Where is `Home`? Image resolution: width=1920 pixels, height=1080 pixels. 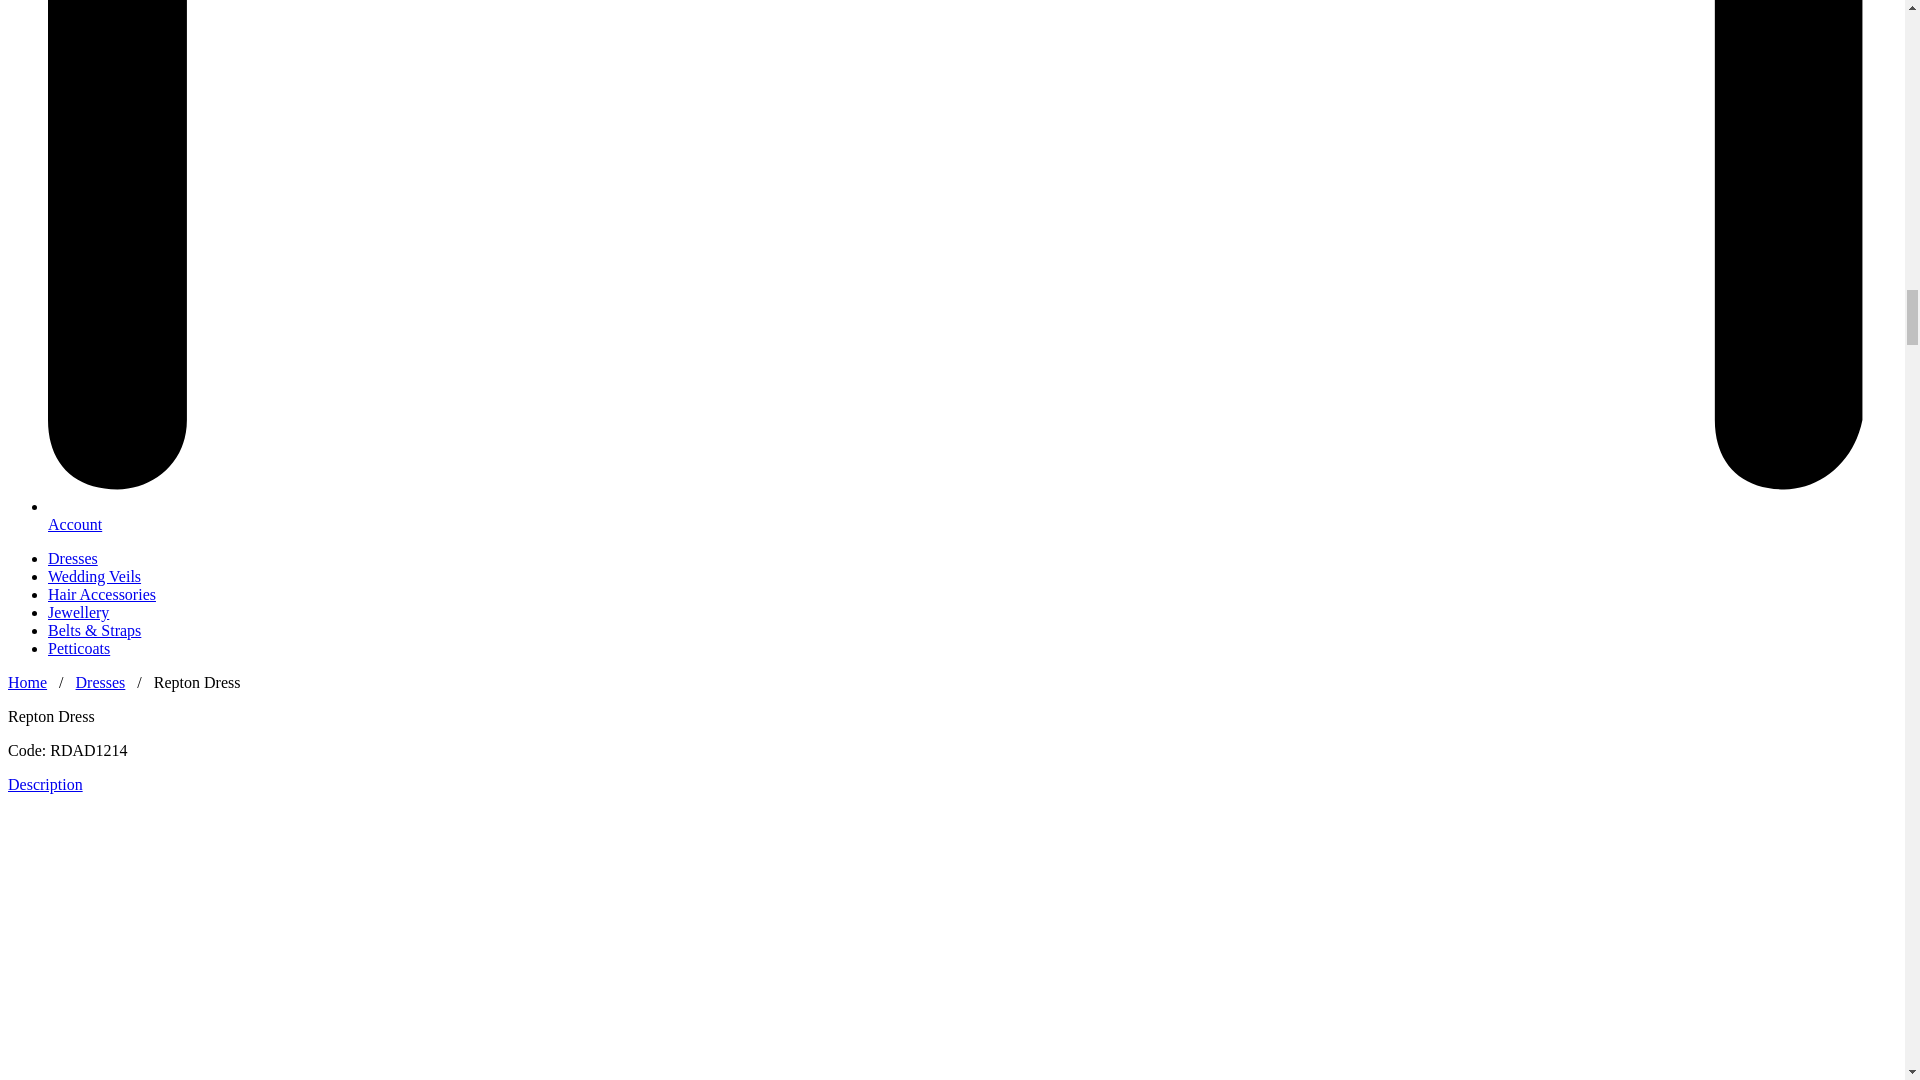
Home is located at coordinates (26, 682).